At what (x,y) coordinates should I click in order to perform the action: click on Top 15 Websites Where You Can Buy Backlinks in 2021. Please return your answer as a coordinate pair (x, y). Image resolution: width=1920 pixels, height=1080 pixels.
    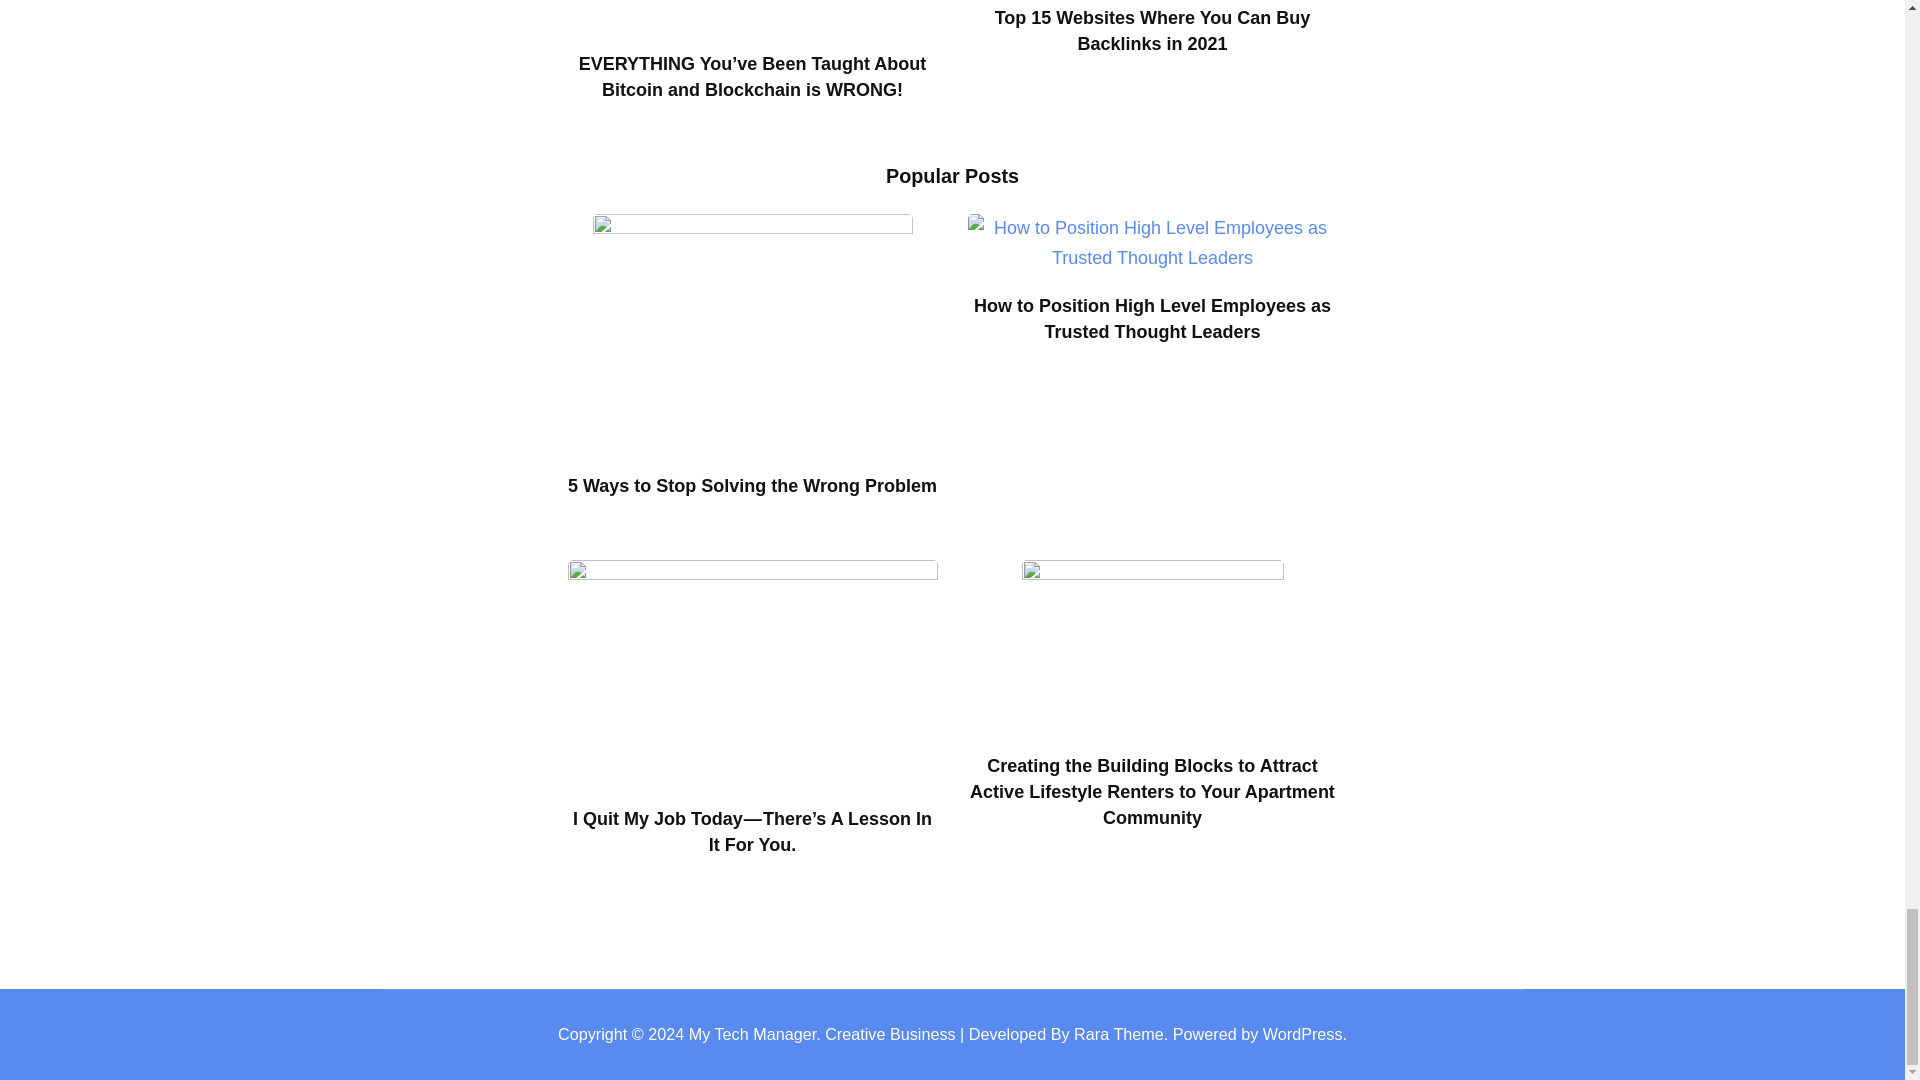
    Looking at the image, I should click on (1152, 30).